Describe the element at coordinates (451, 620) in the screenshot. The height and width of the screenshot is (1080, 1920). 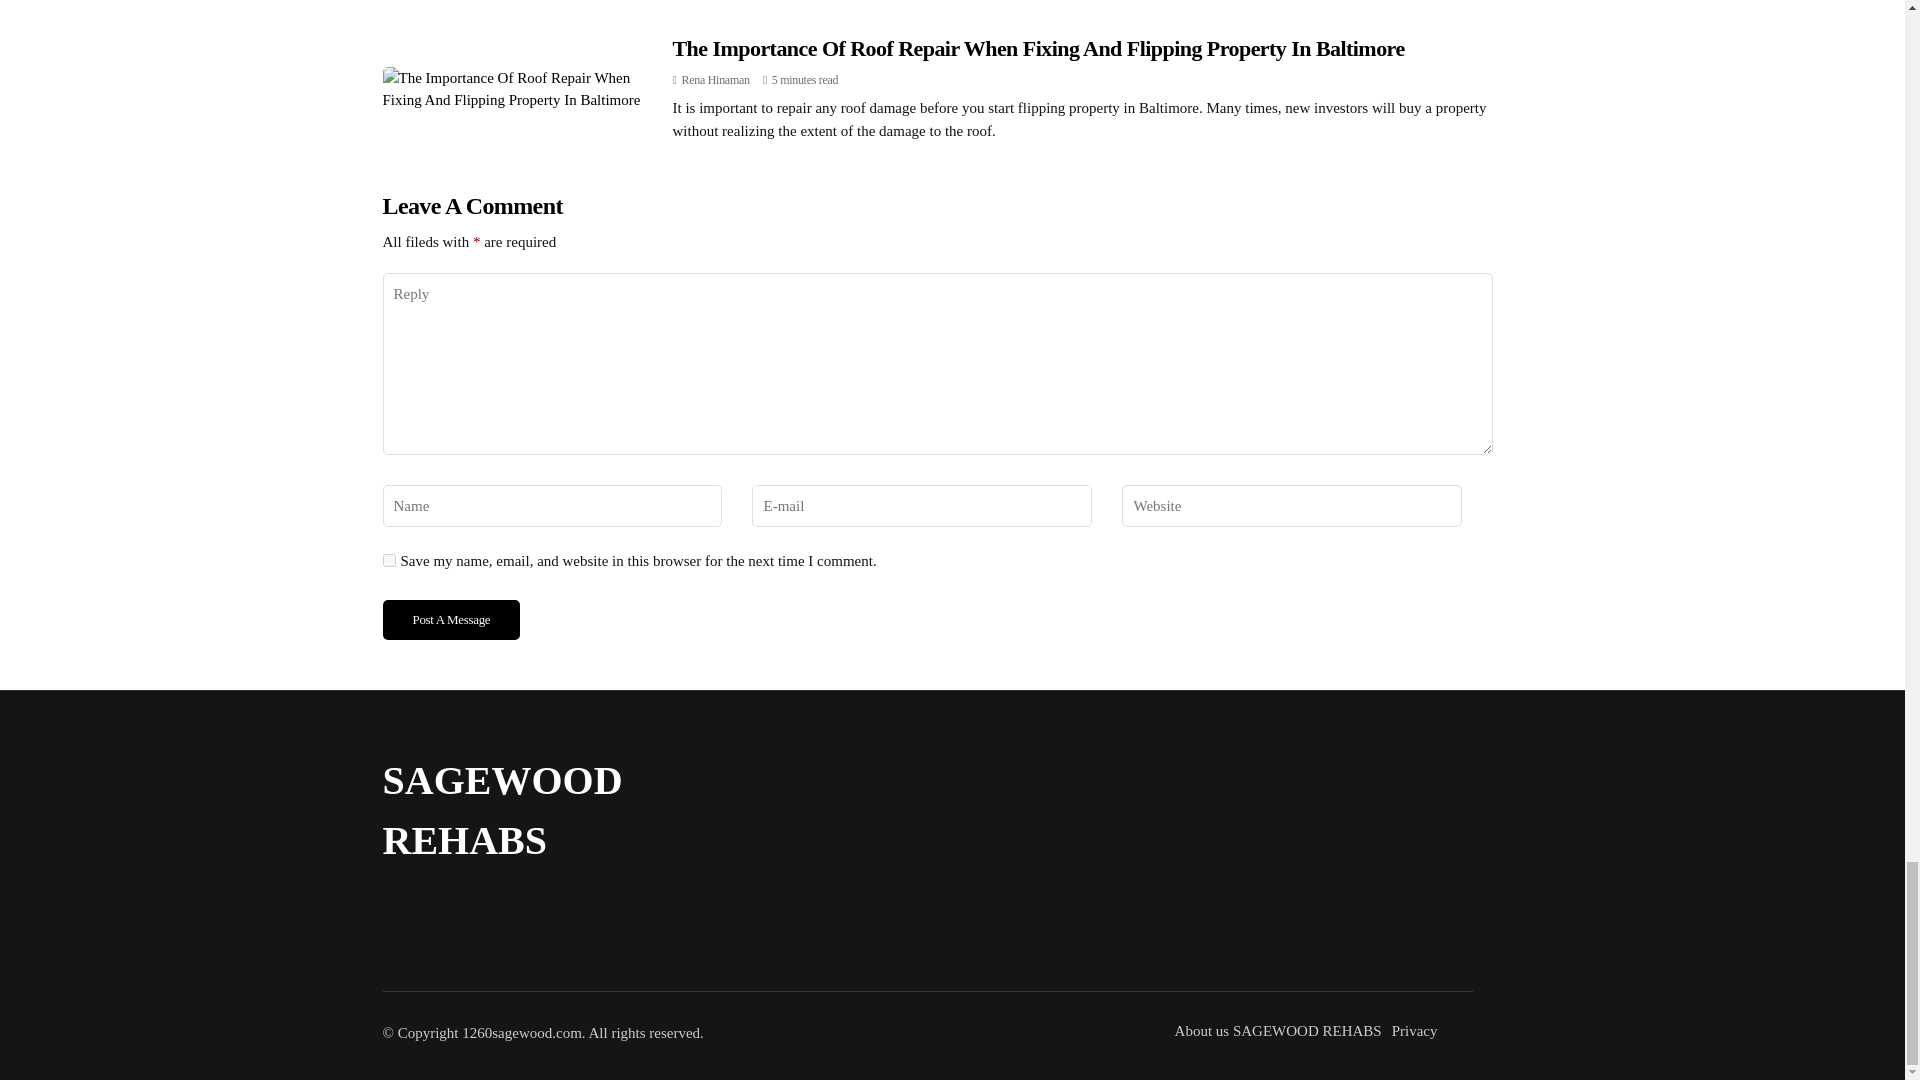
I see `Post a Message` at that location.